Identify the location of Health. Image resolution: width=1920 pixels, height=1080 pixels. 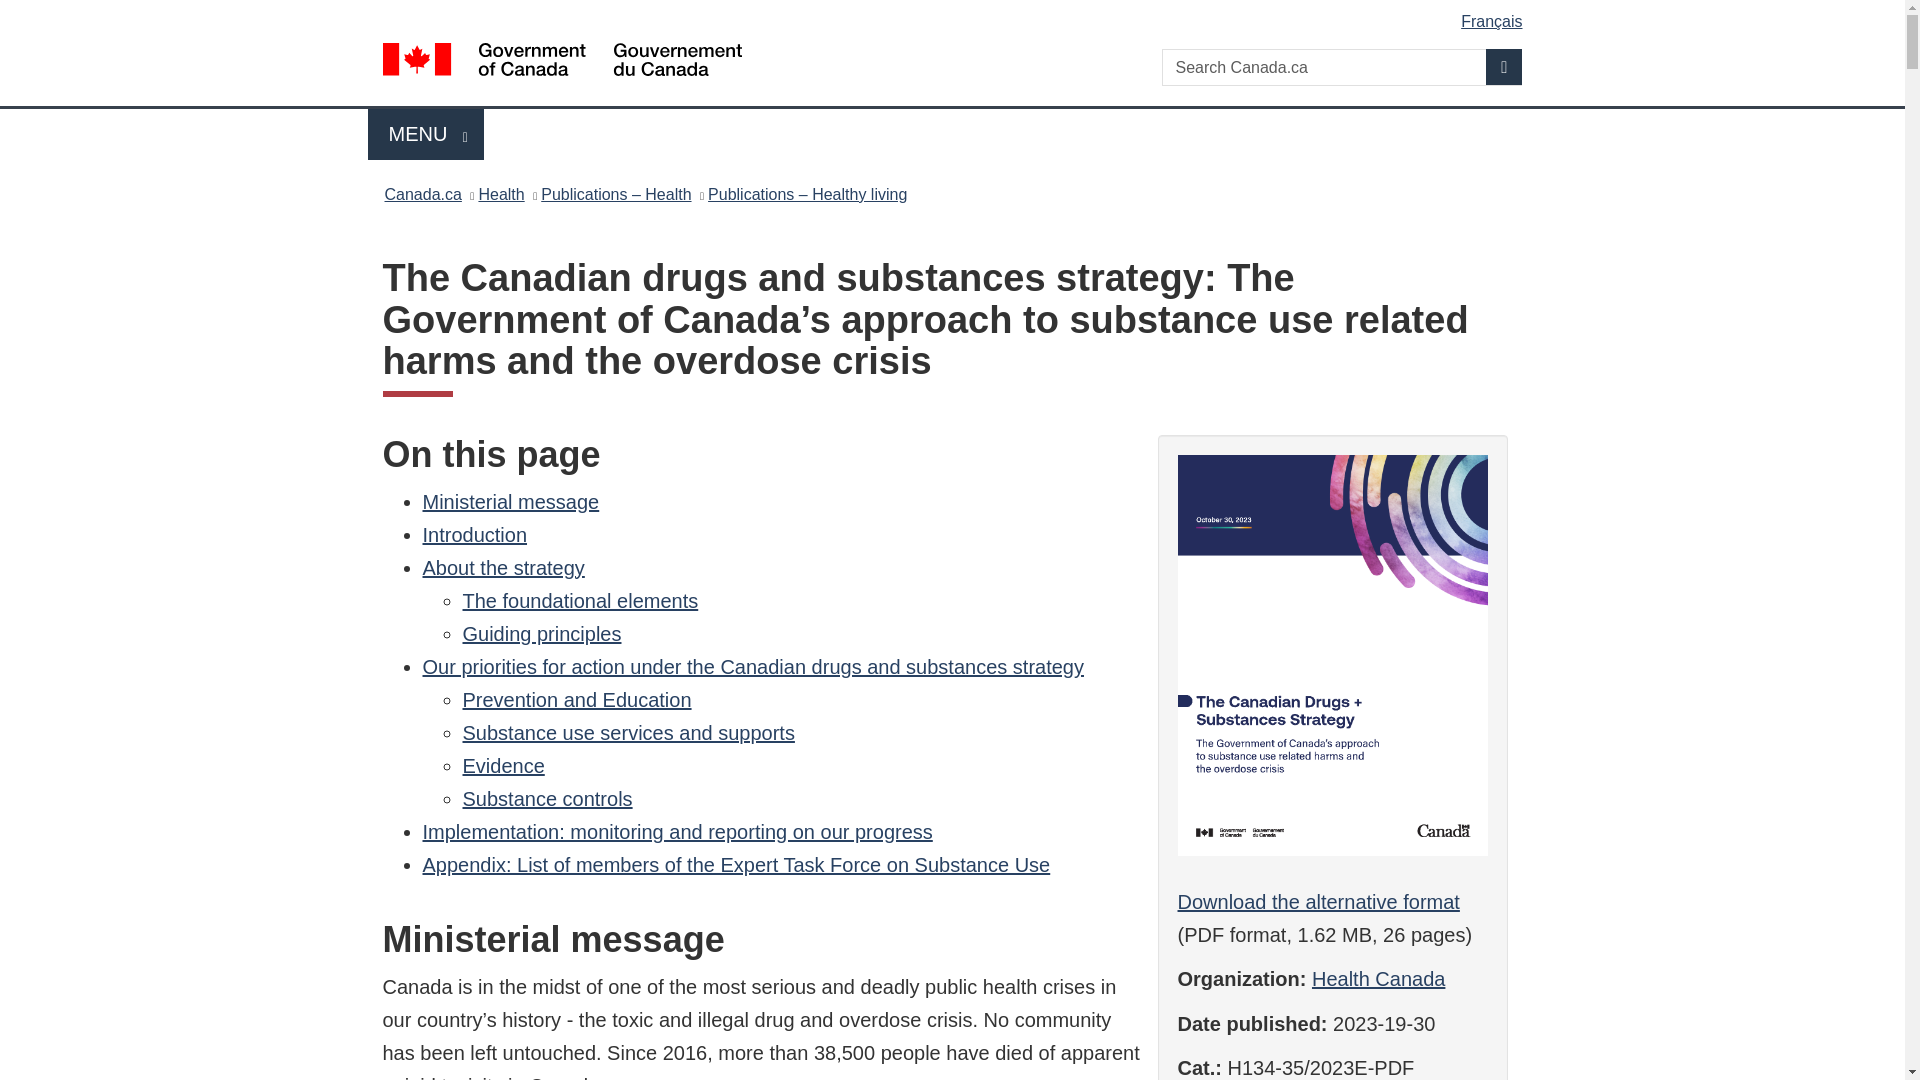
(956, 14).